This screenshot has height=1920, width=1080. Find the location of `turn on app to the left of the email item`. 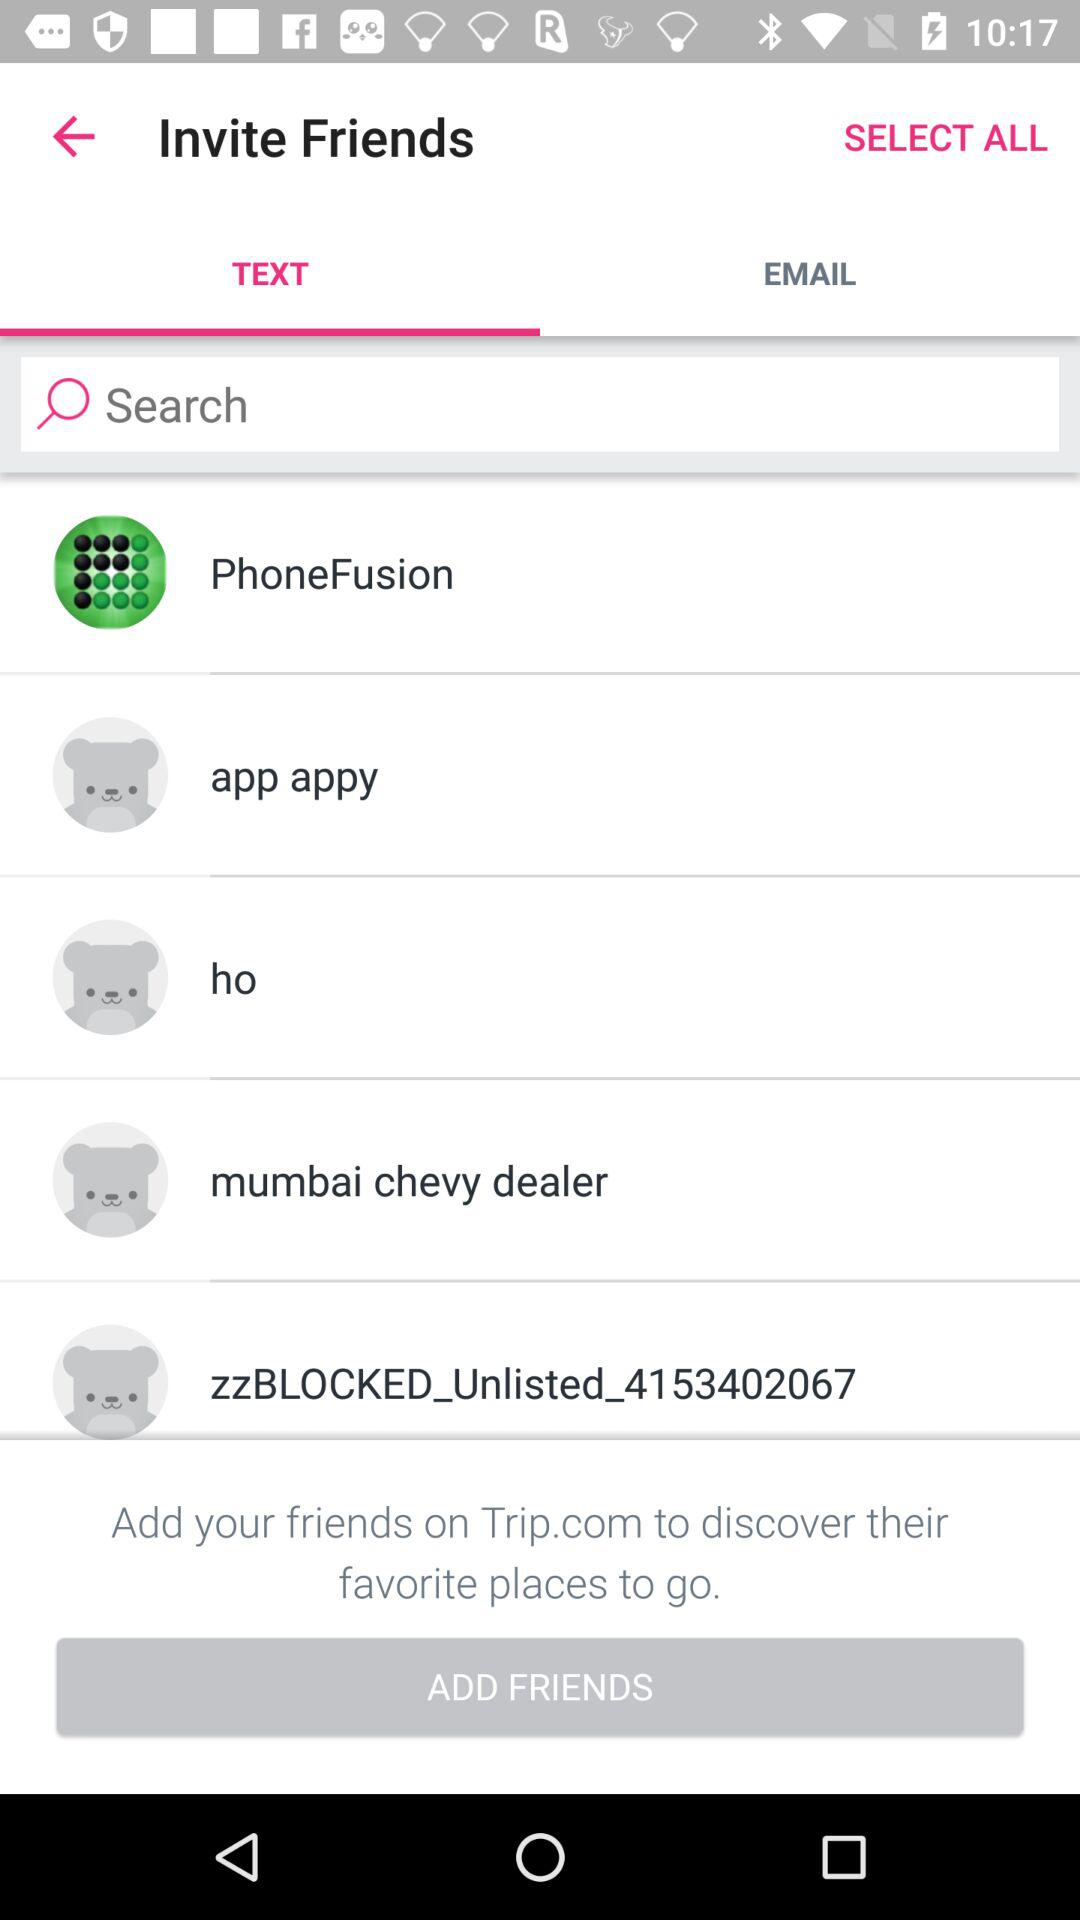

turn on app to the left of the email item is located at coordinates (270, 272).